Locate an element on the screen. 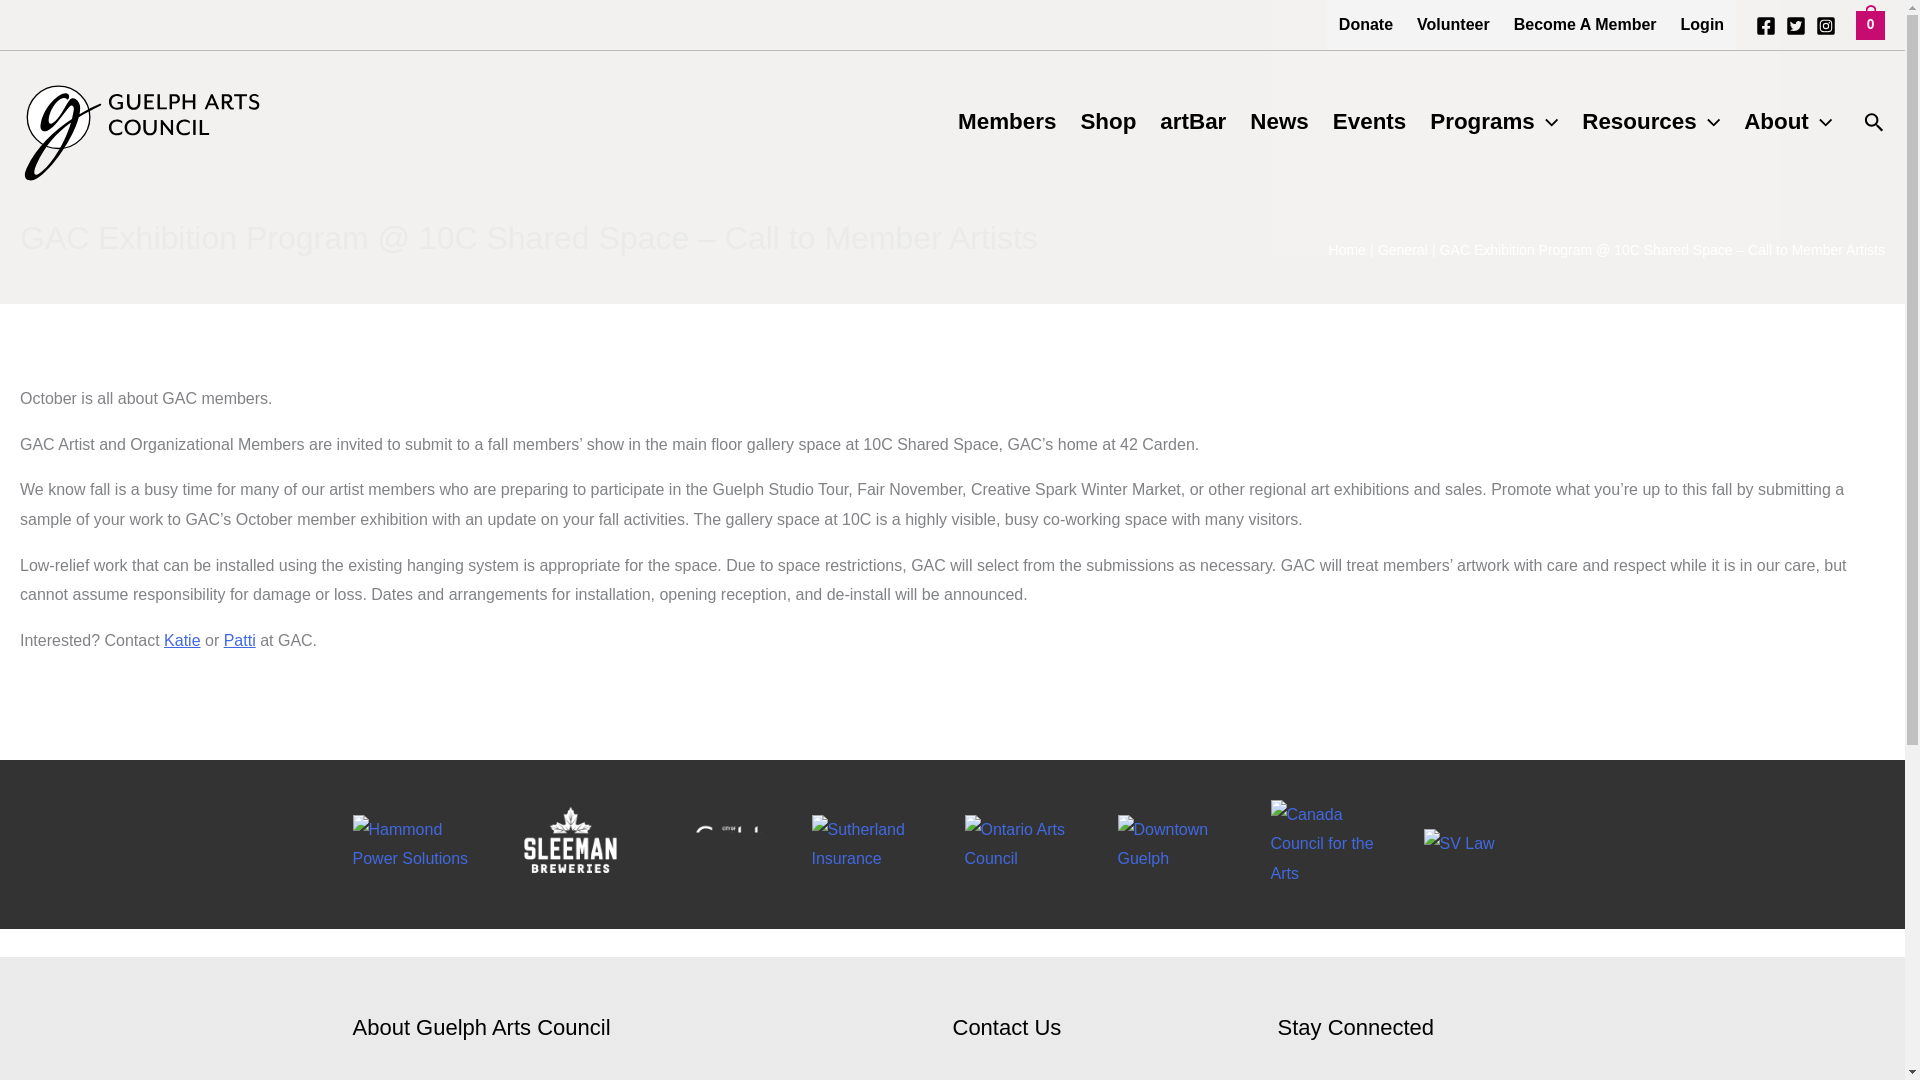  News is located at coordinates (1279, 122).